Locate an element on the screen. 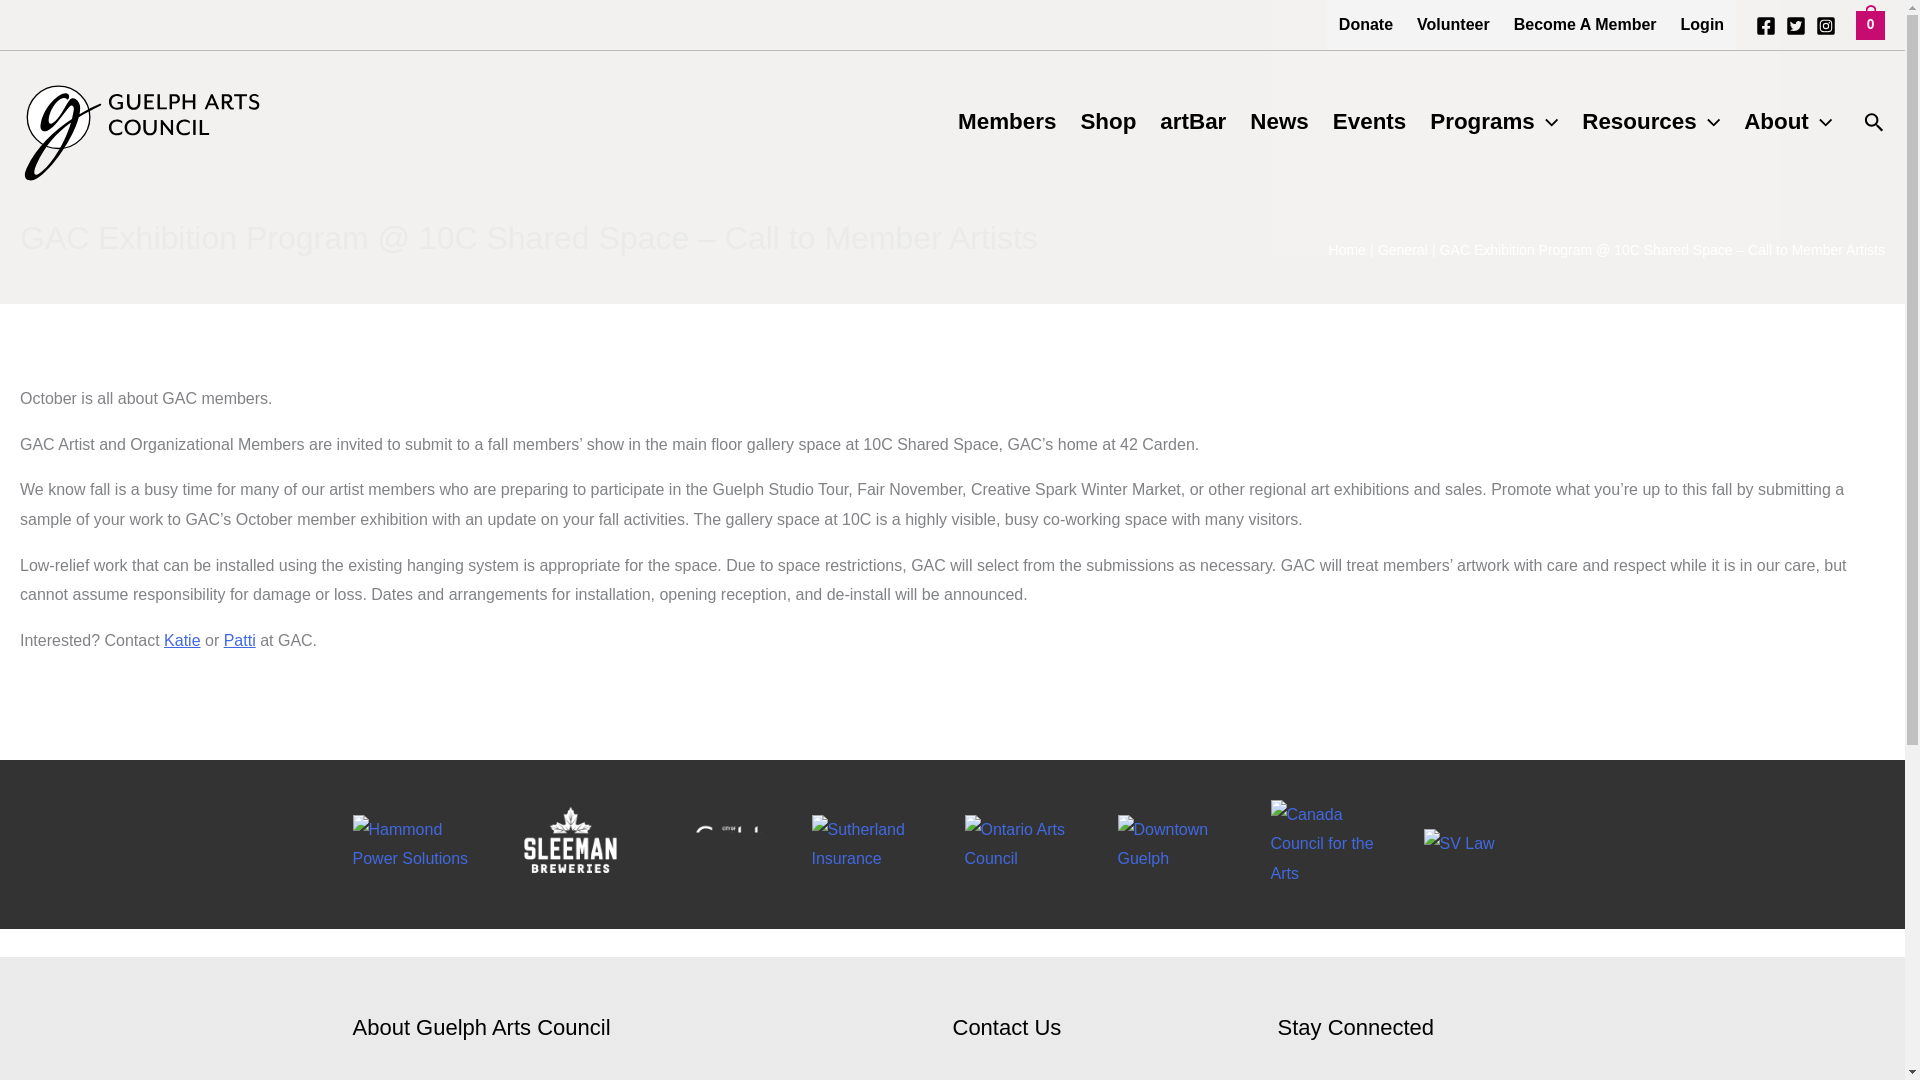  News is located at coordinates (1279, 122).